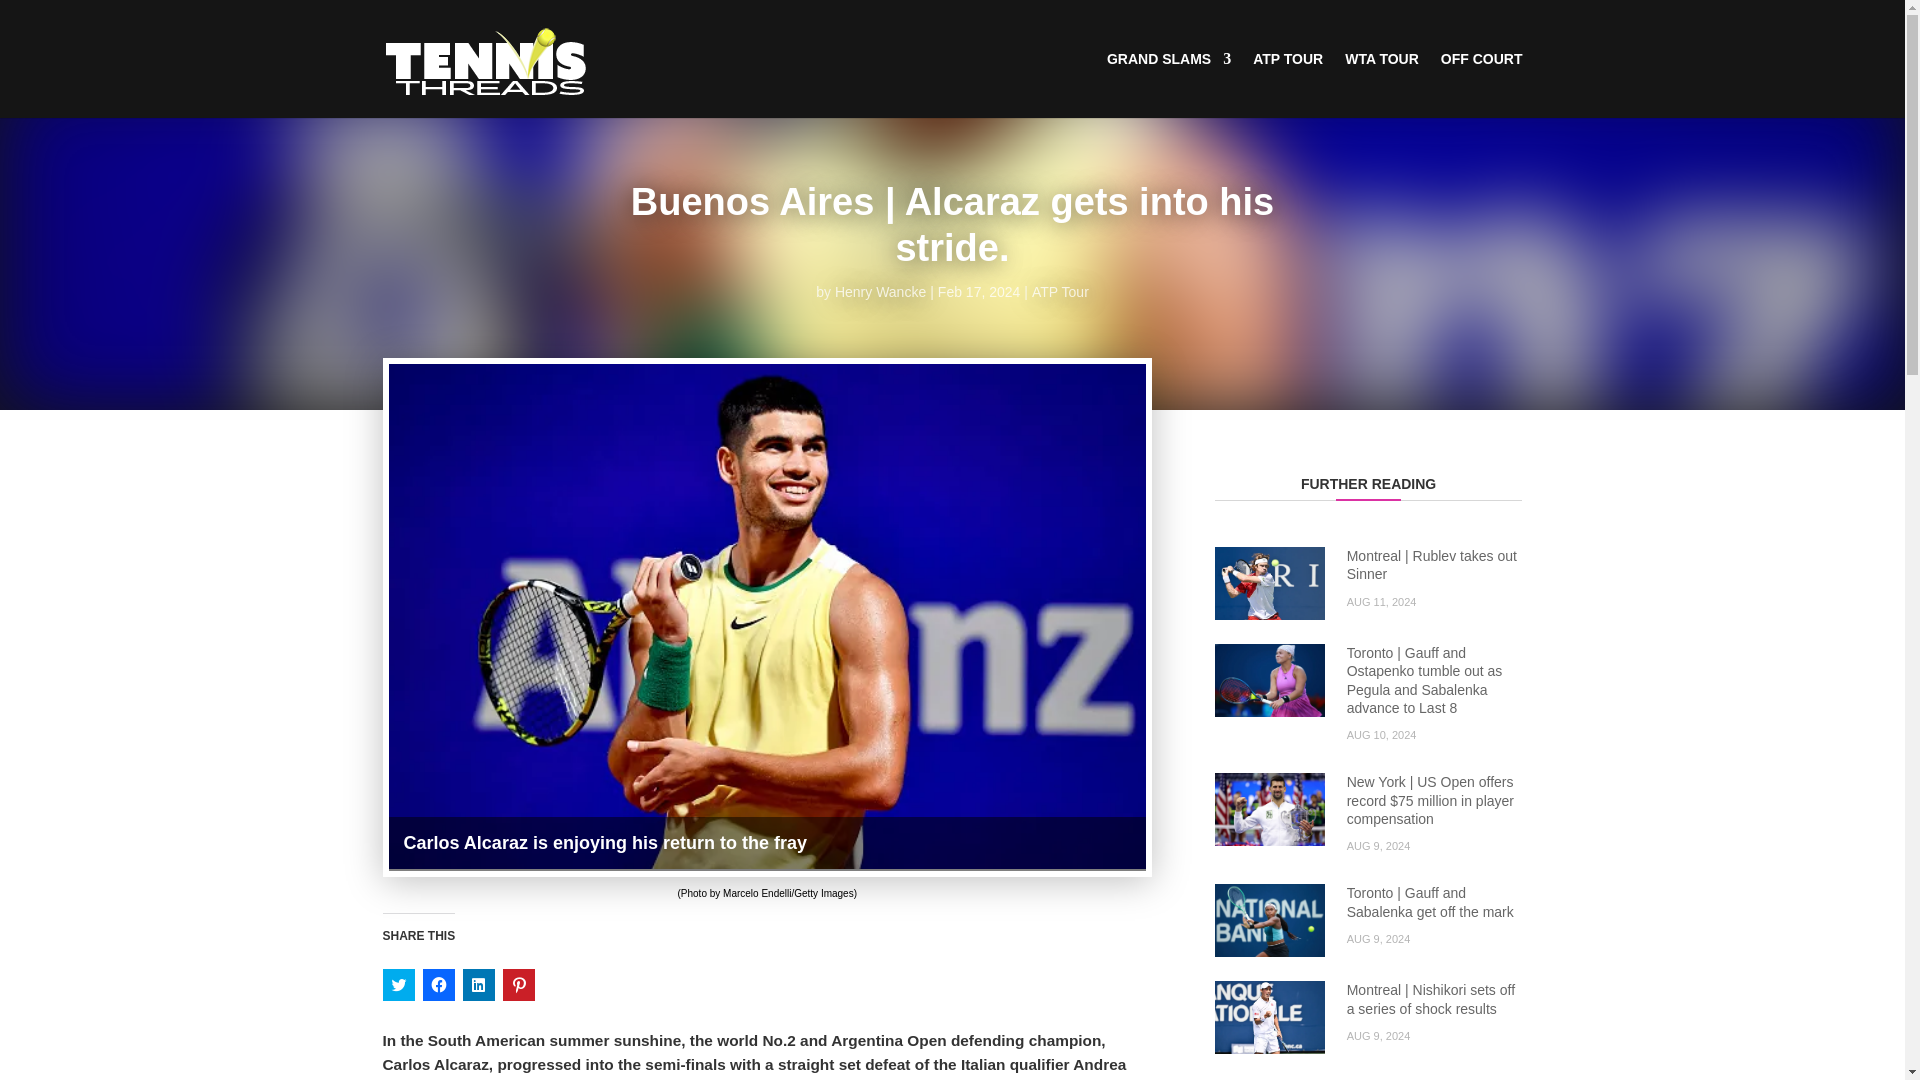 Image resolution: width=1920 pixels, height=1080 pixels. What do you see at coordinates (1482, 84) in the screenshot?
I see `OFF COURT` at bounding box center [1482, 84].